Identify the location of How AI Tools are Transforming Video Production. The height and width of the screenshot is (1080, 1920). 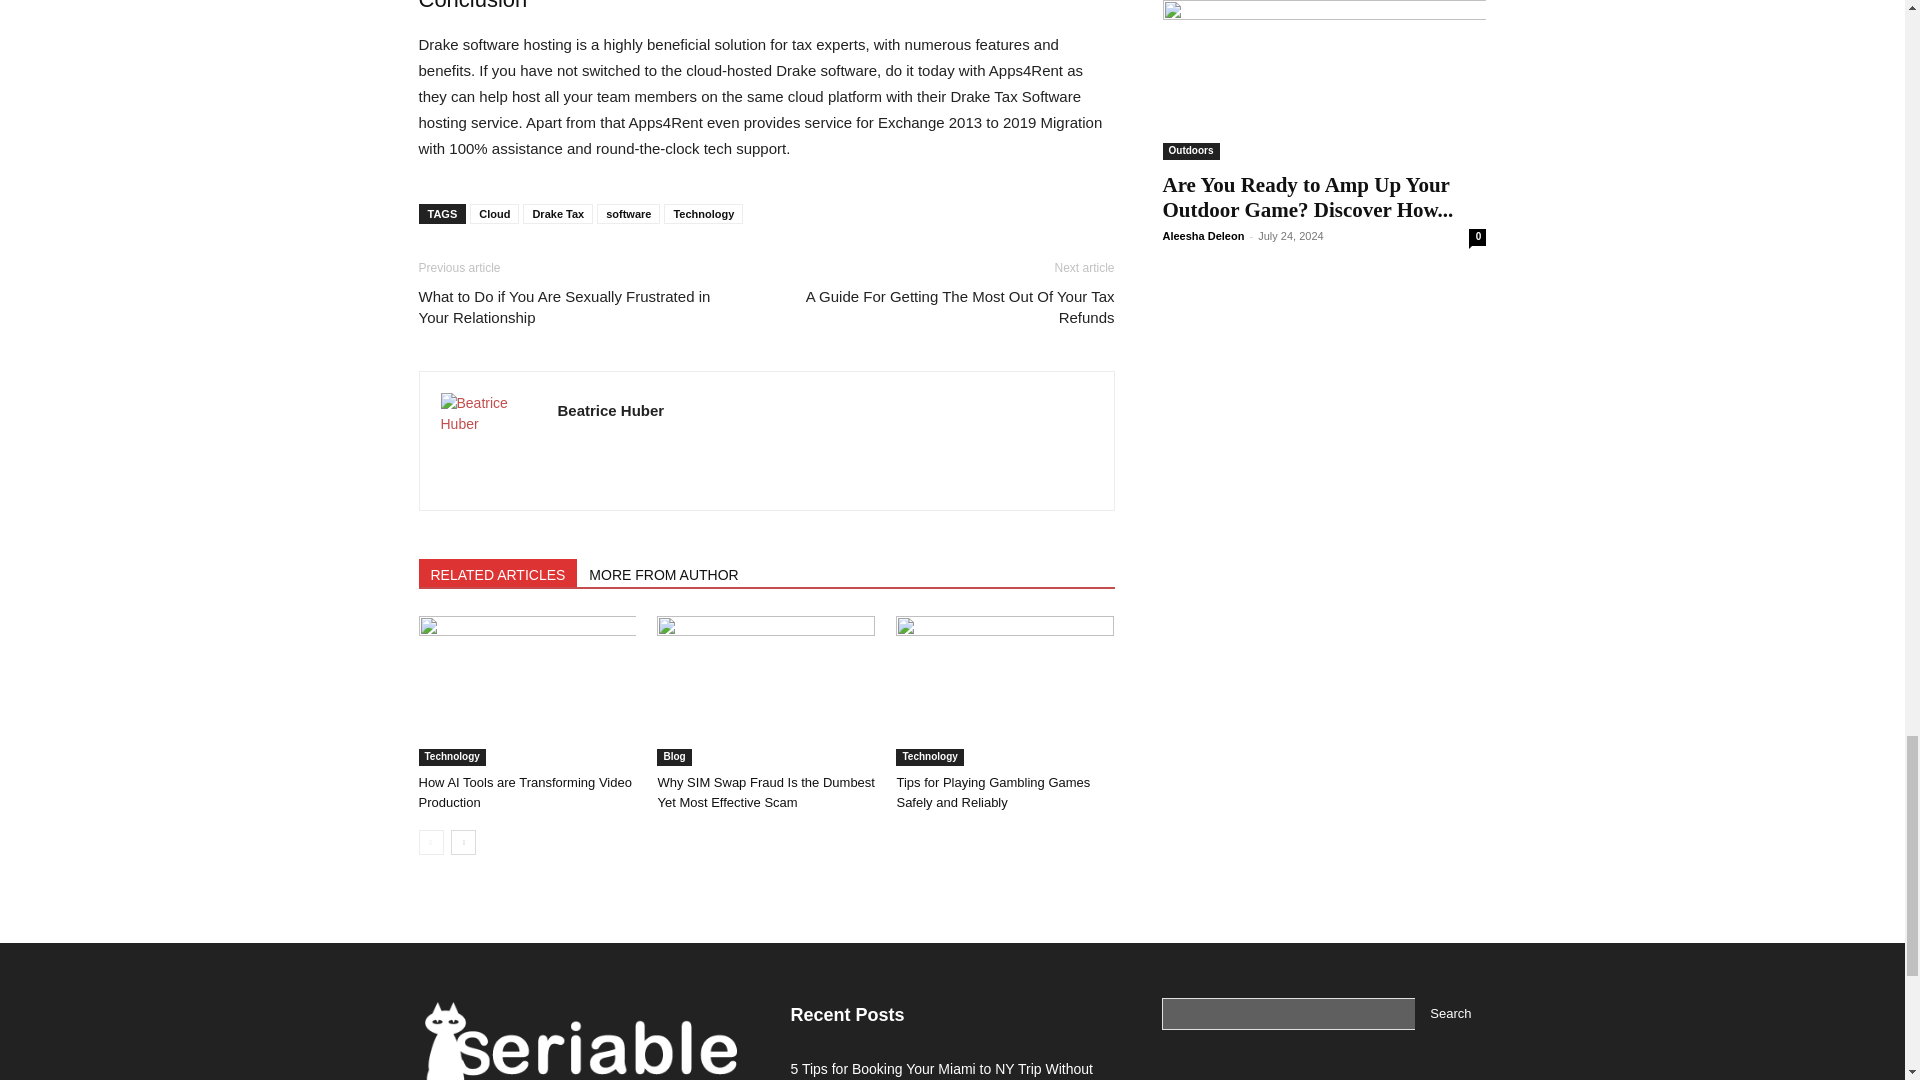
(526, 690).